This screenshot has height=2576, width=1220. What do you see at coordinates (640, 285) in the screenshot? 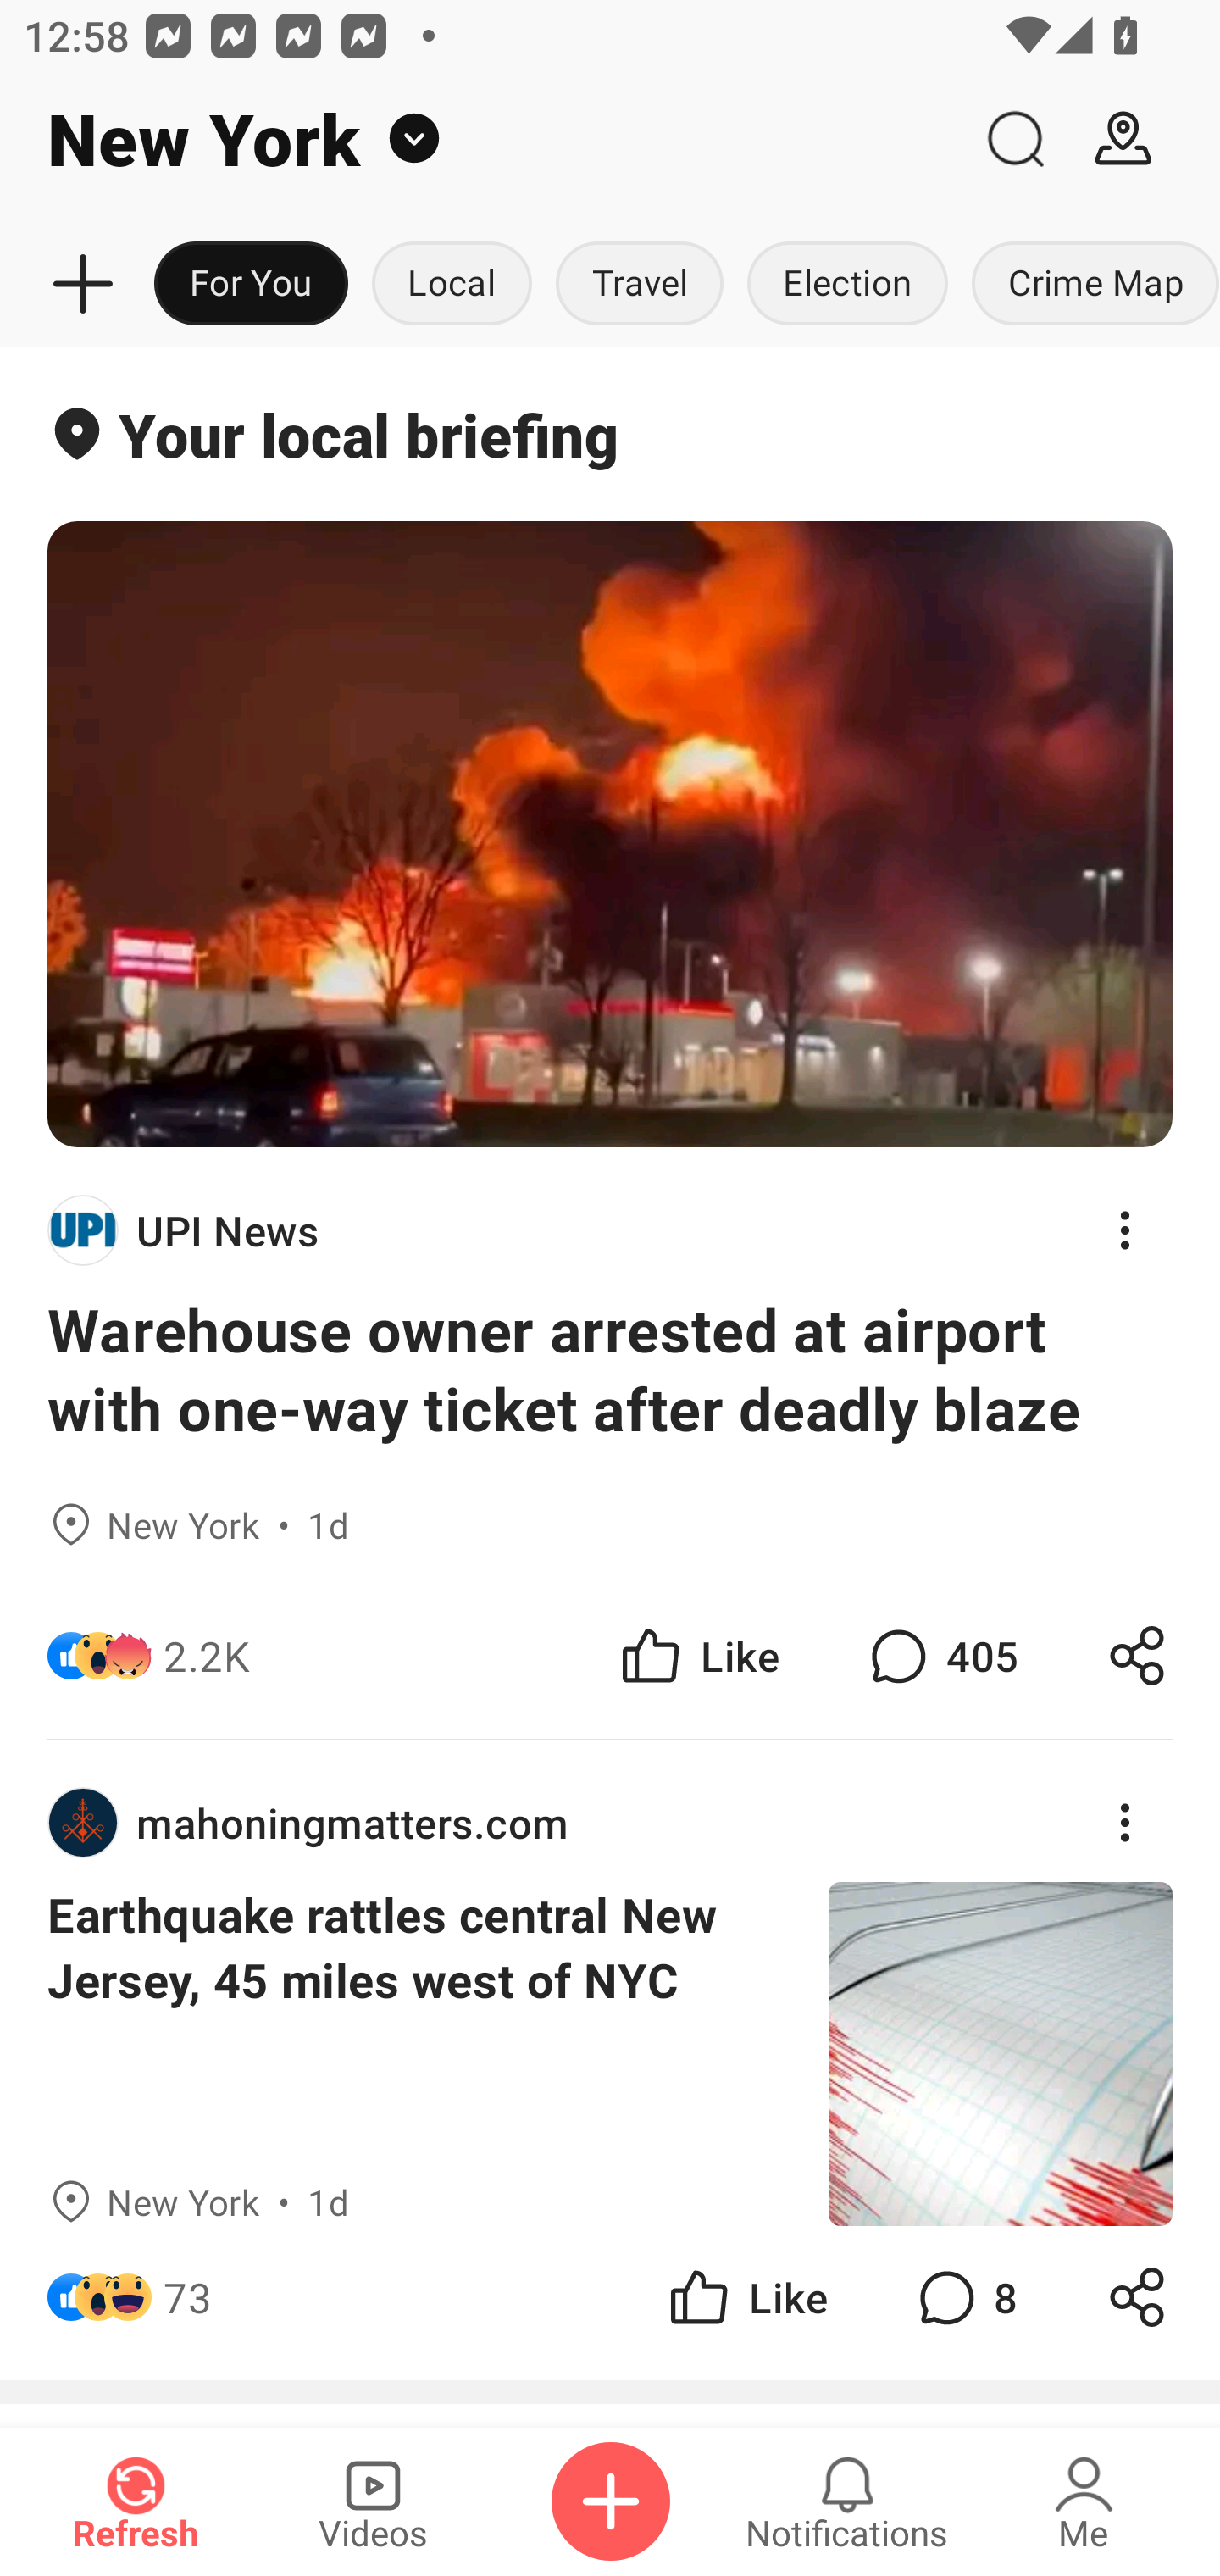
I see `Travel` at bounding box center [640, 285].